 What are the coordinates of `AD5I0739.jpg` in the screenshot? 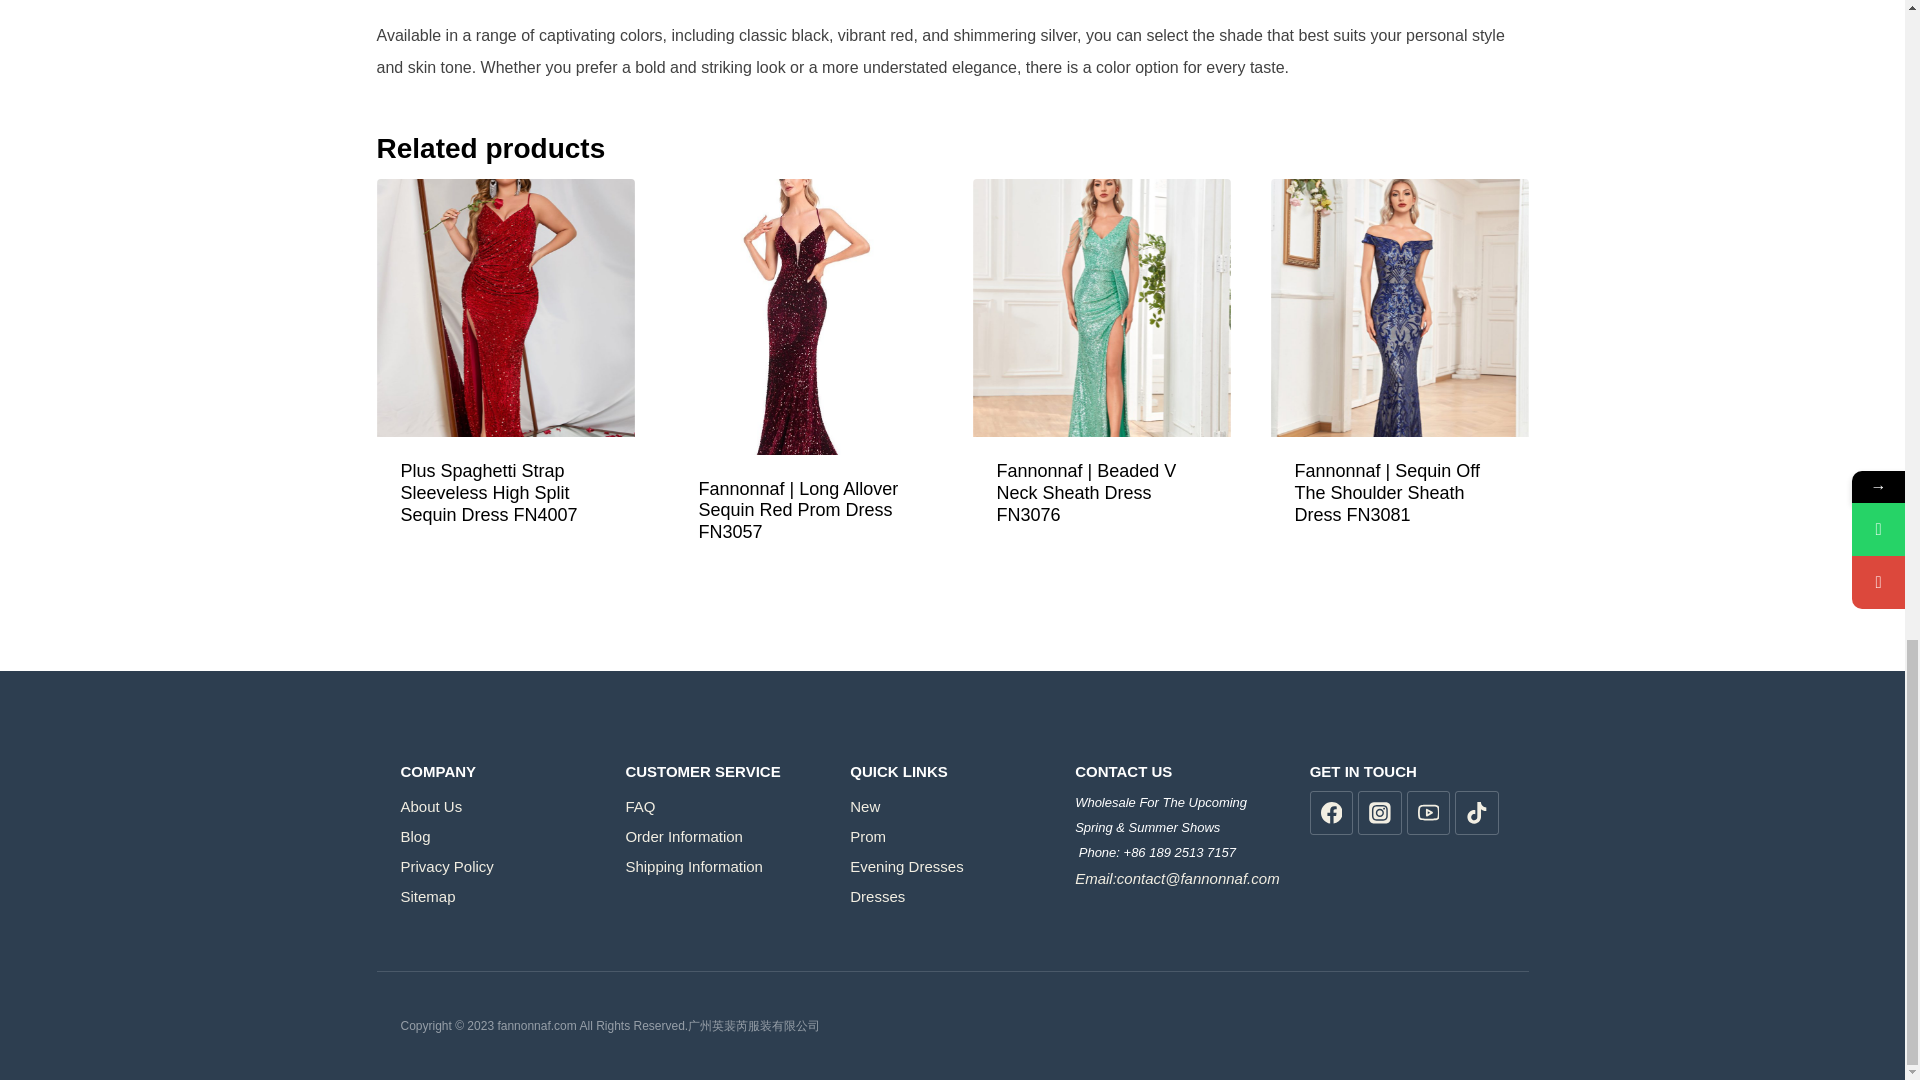 It's located at (802, 316).